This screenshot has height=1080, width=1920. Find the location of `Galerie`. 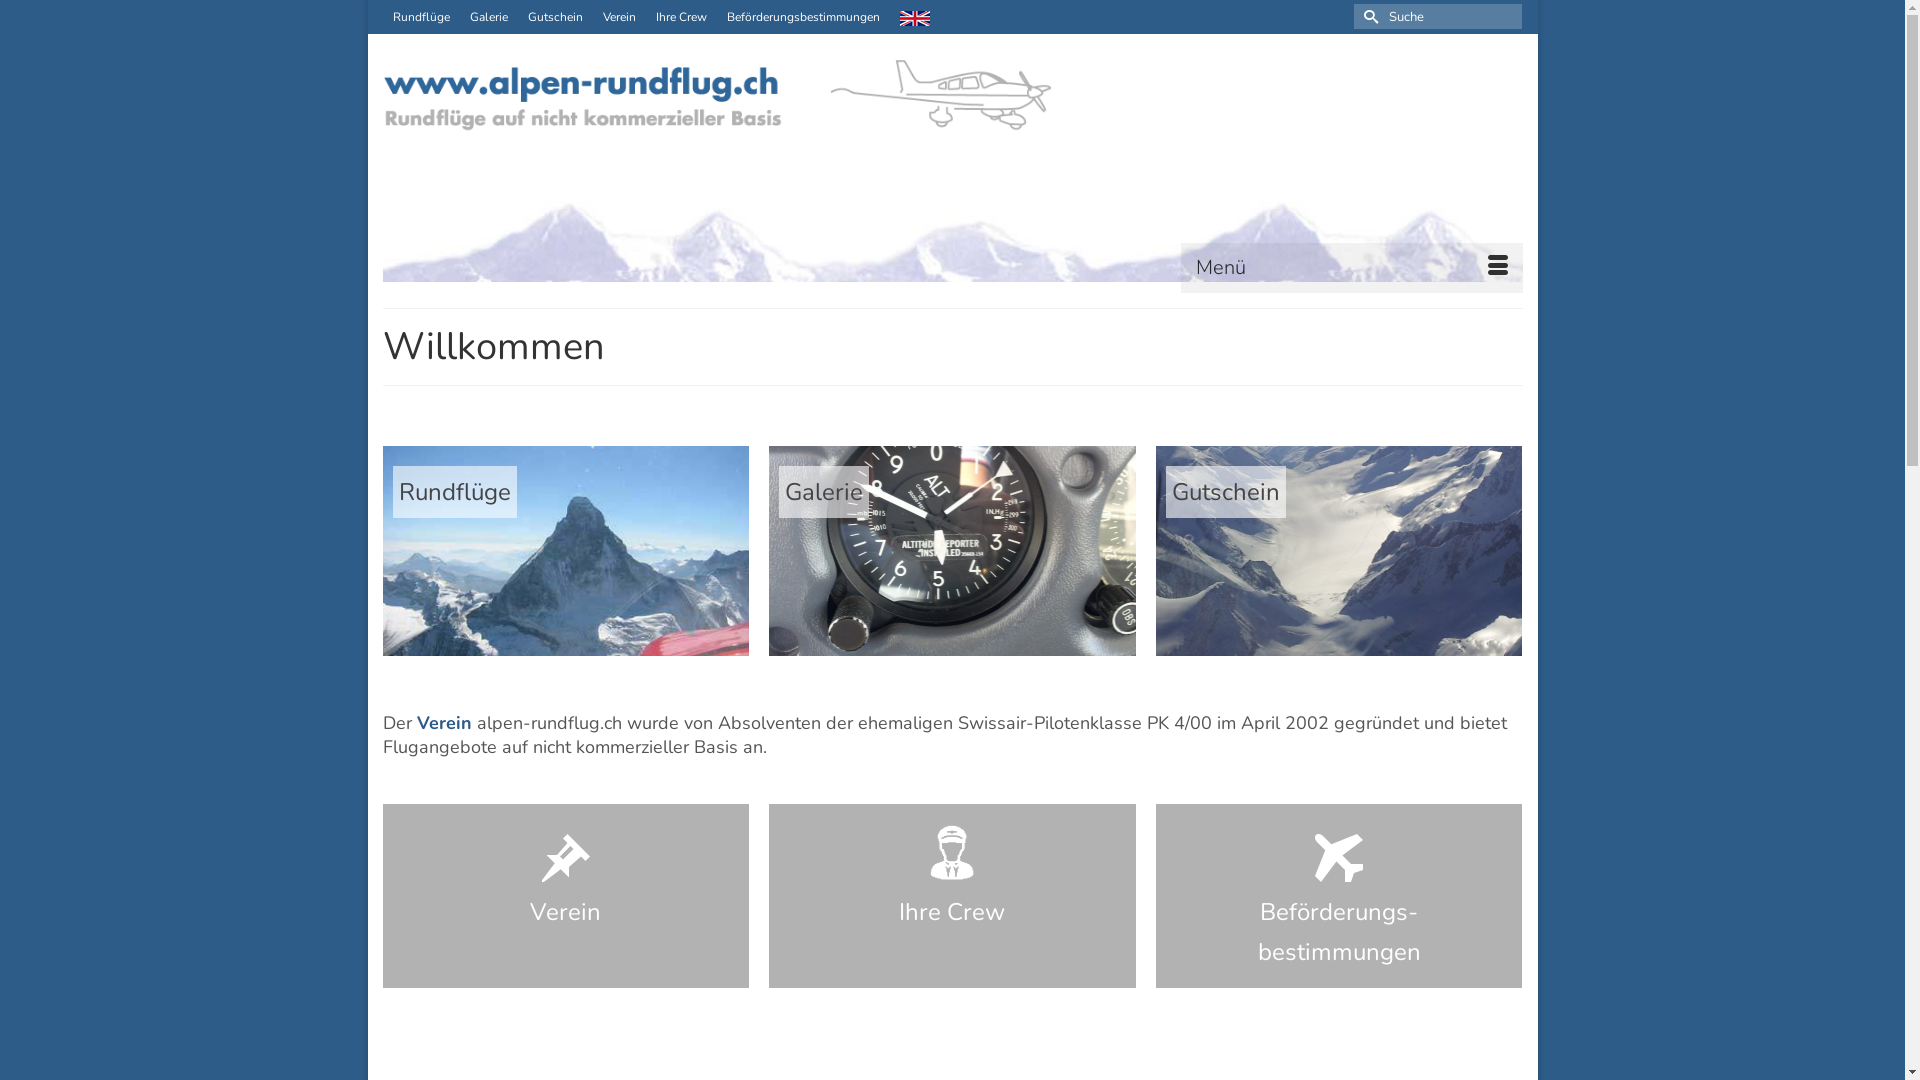

Galerie is located at coordinates (489, 17).